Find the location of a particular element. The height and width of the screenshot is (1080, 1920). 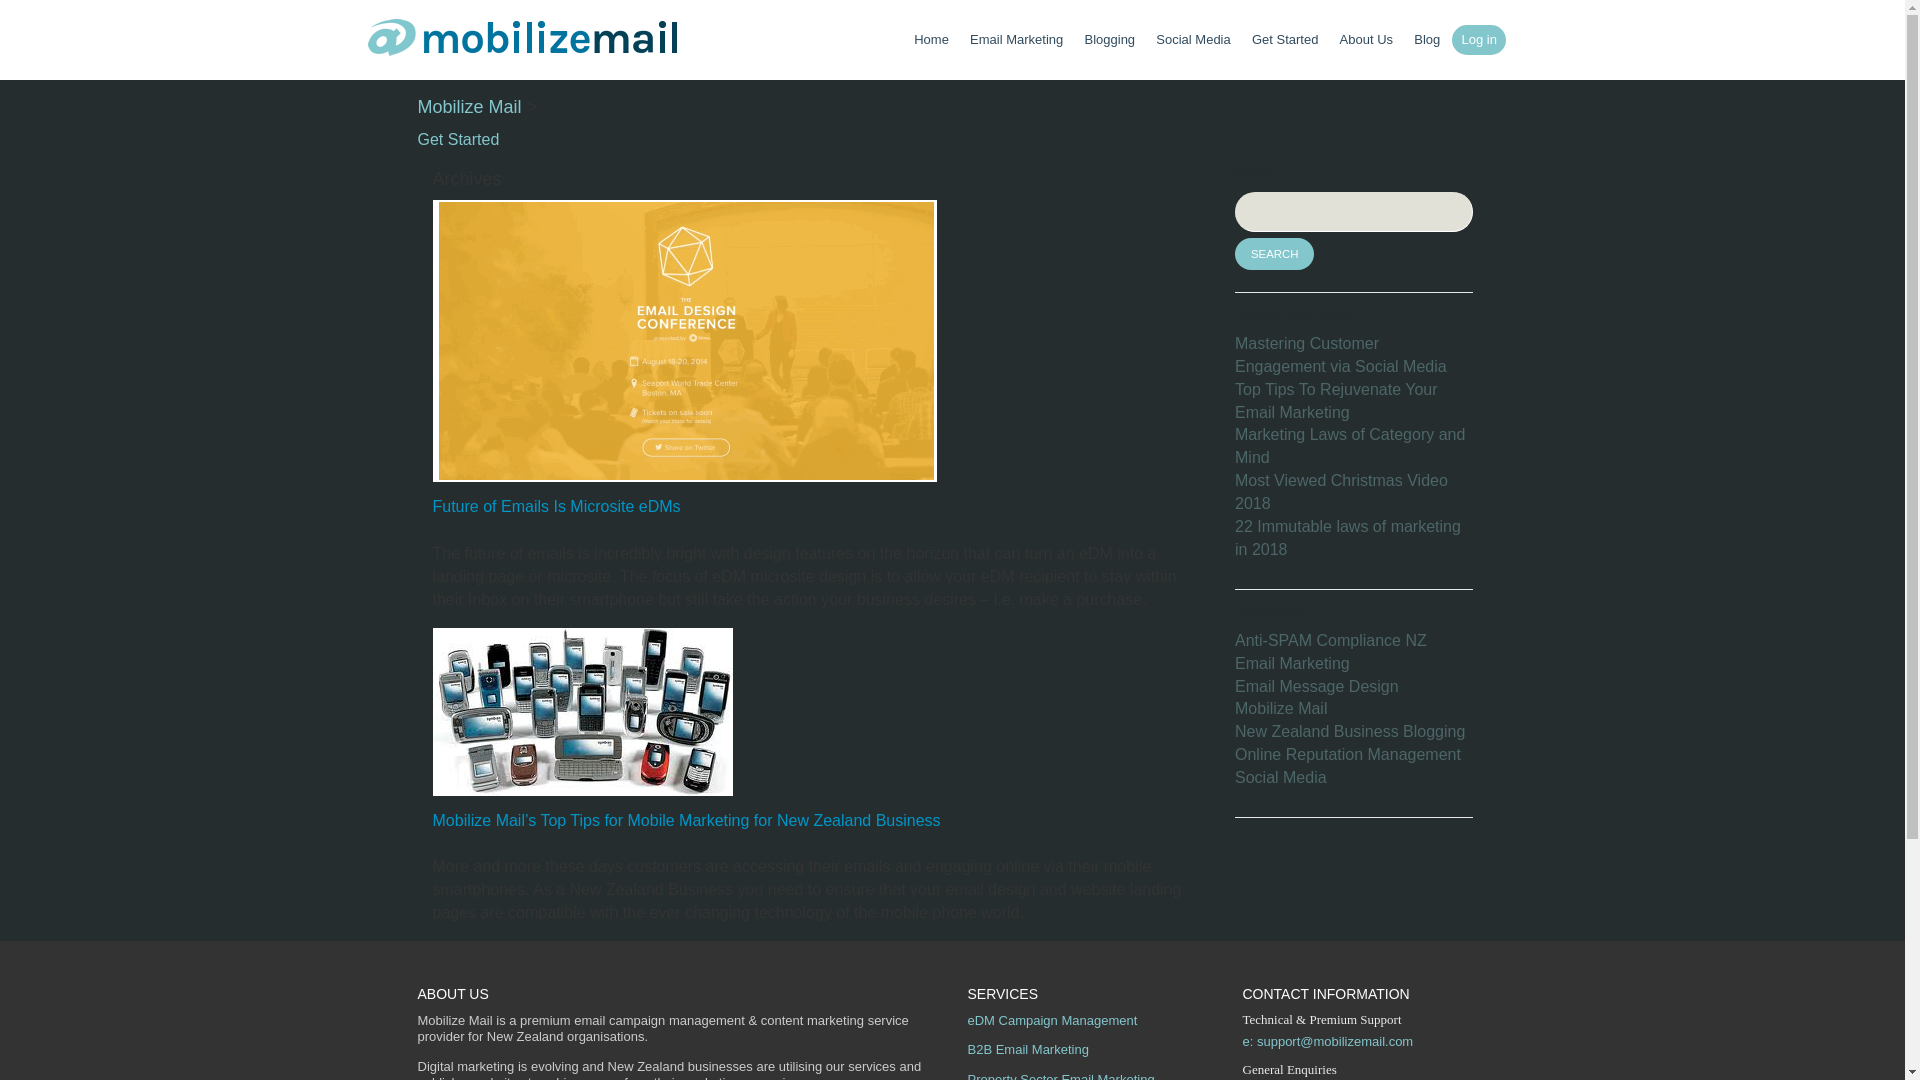

Home is located at coordinates (931, 40).